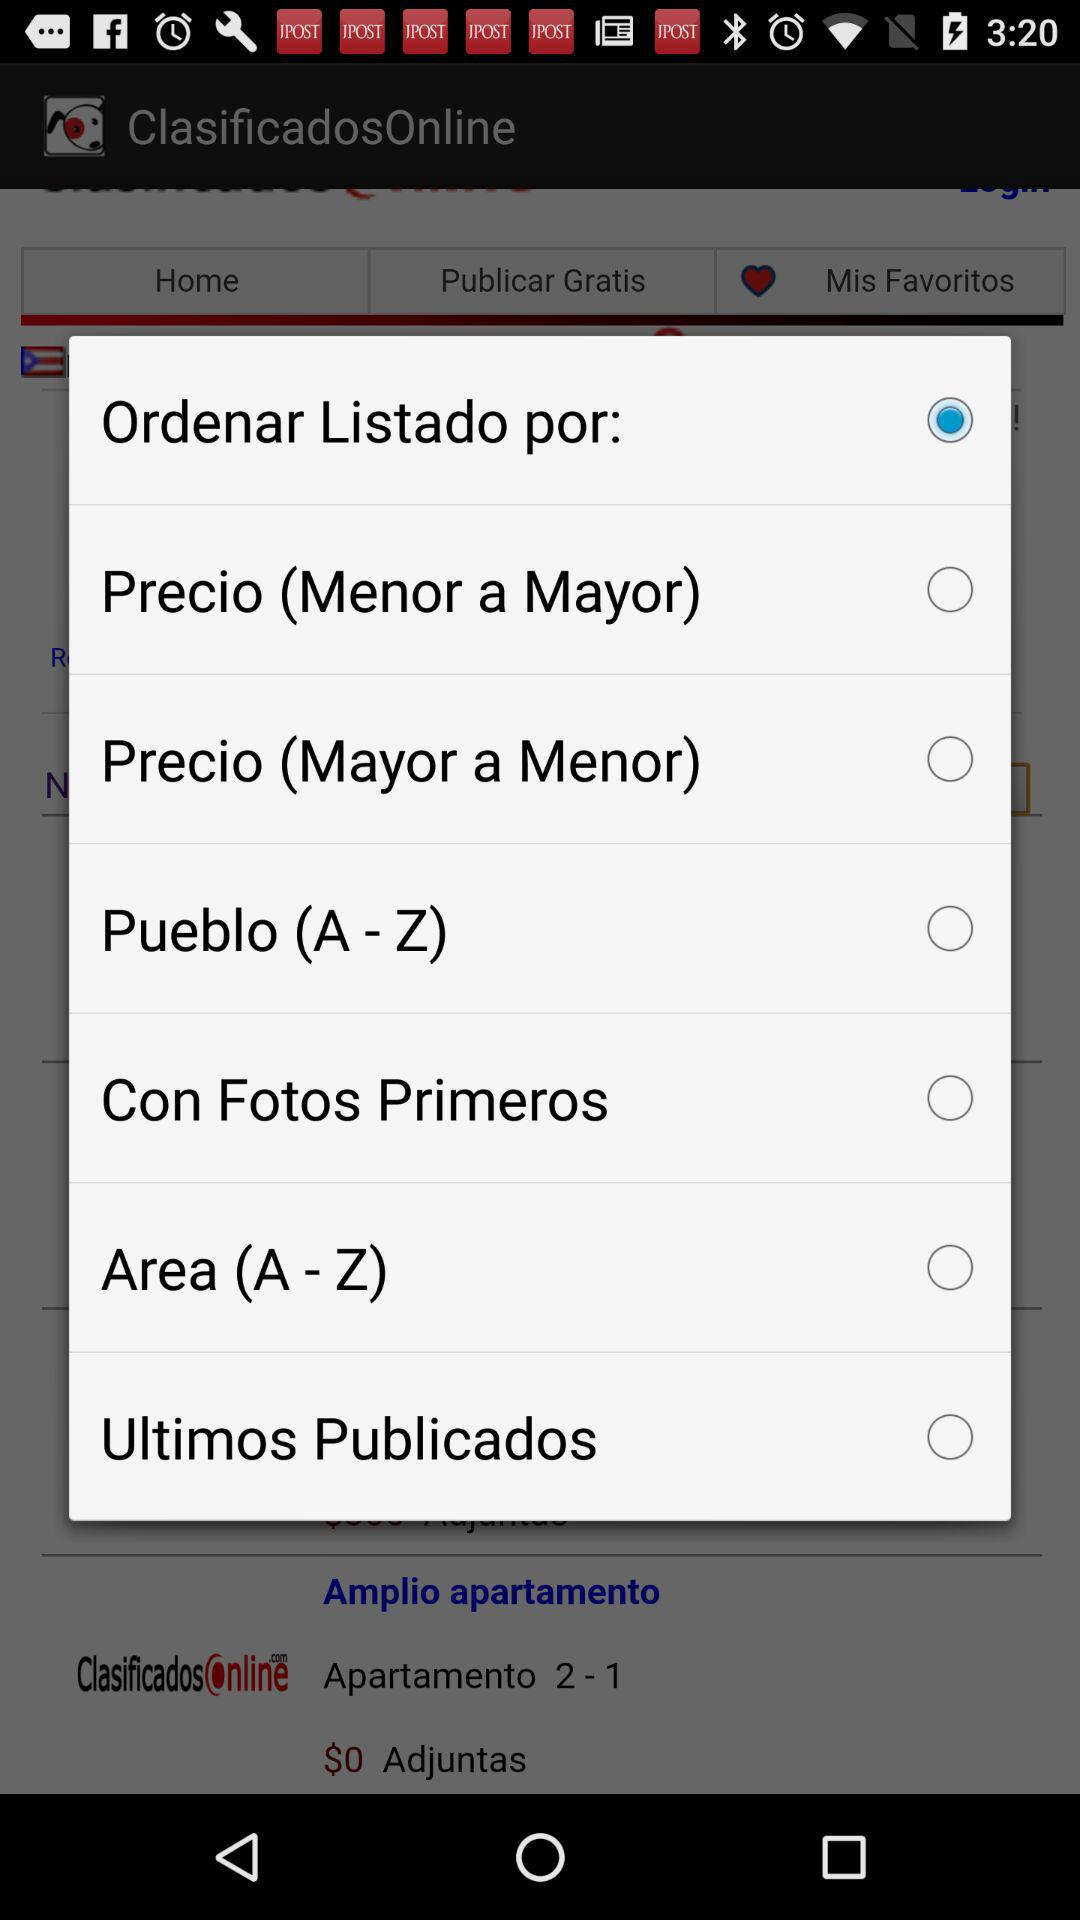  What do you see at coordinates (540, 419) in the screenshot?
I see `launch checkbox above precio menor a icon` at bounding box center [540, 419].